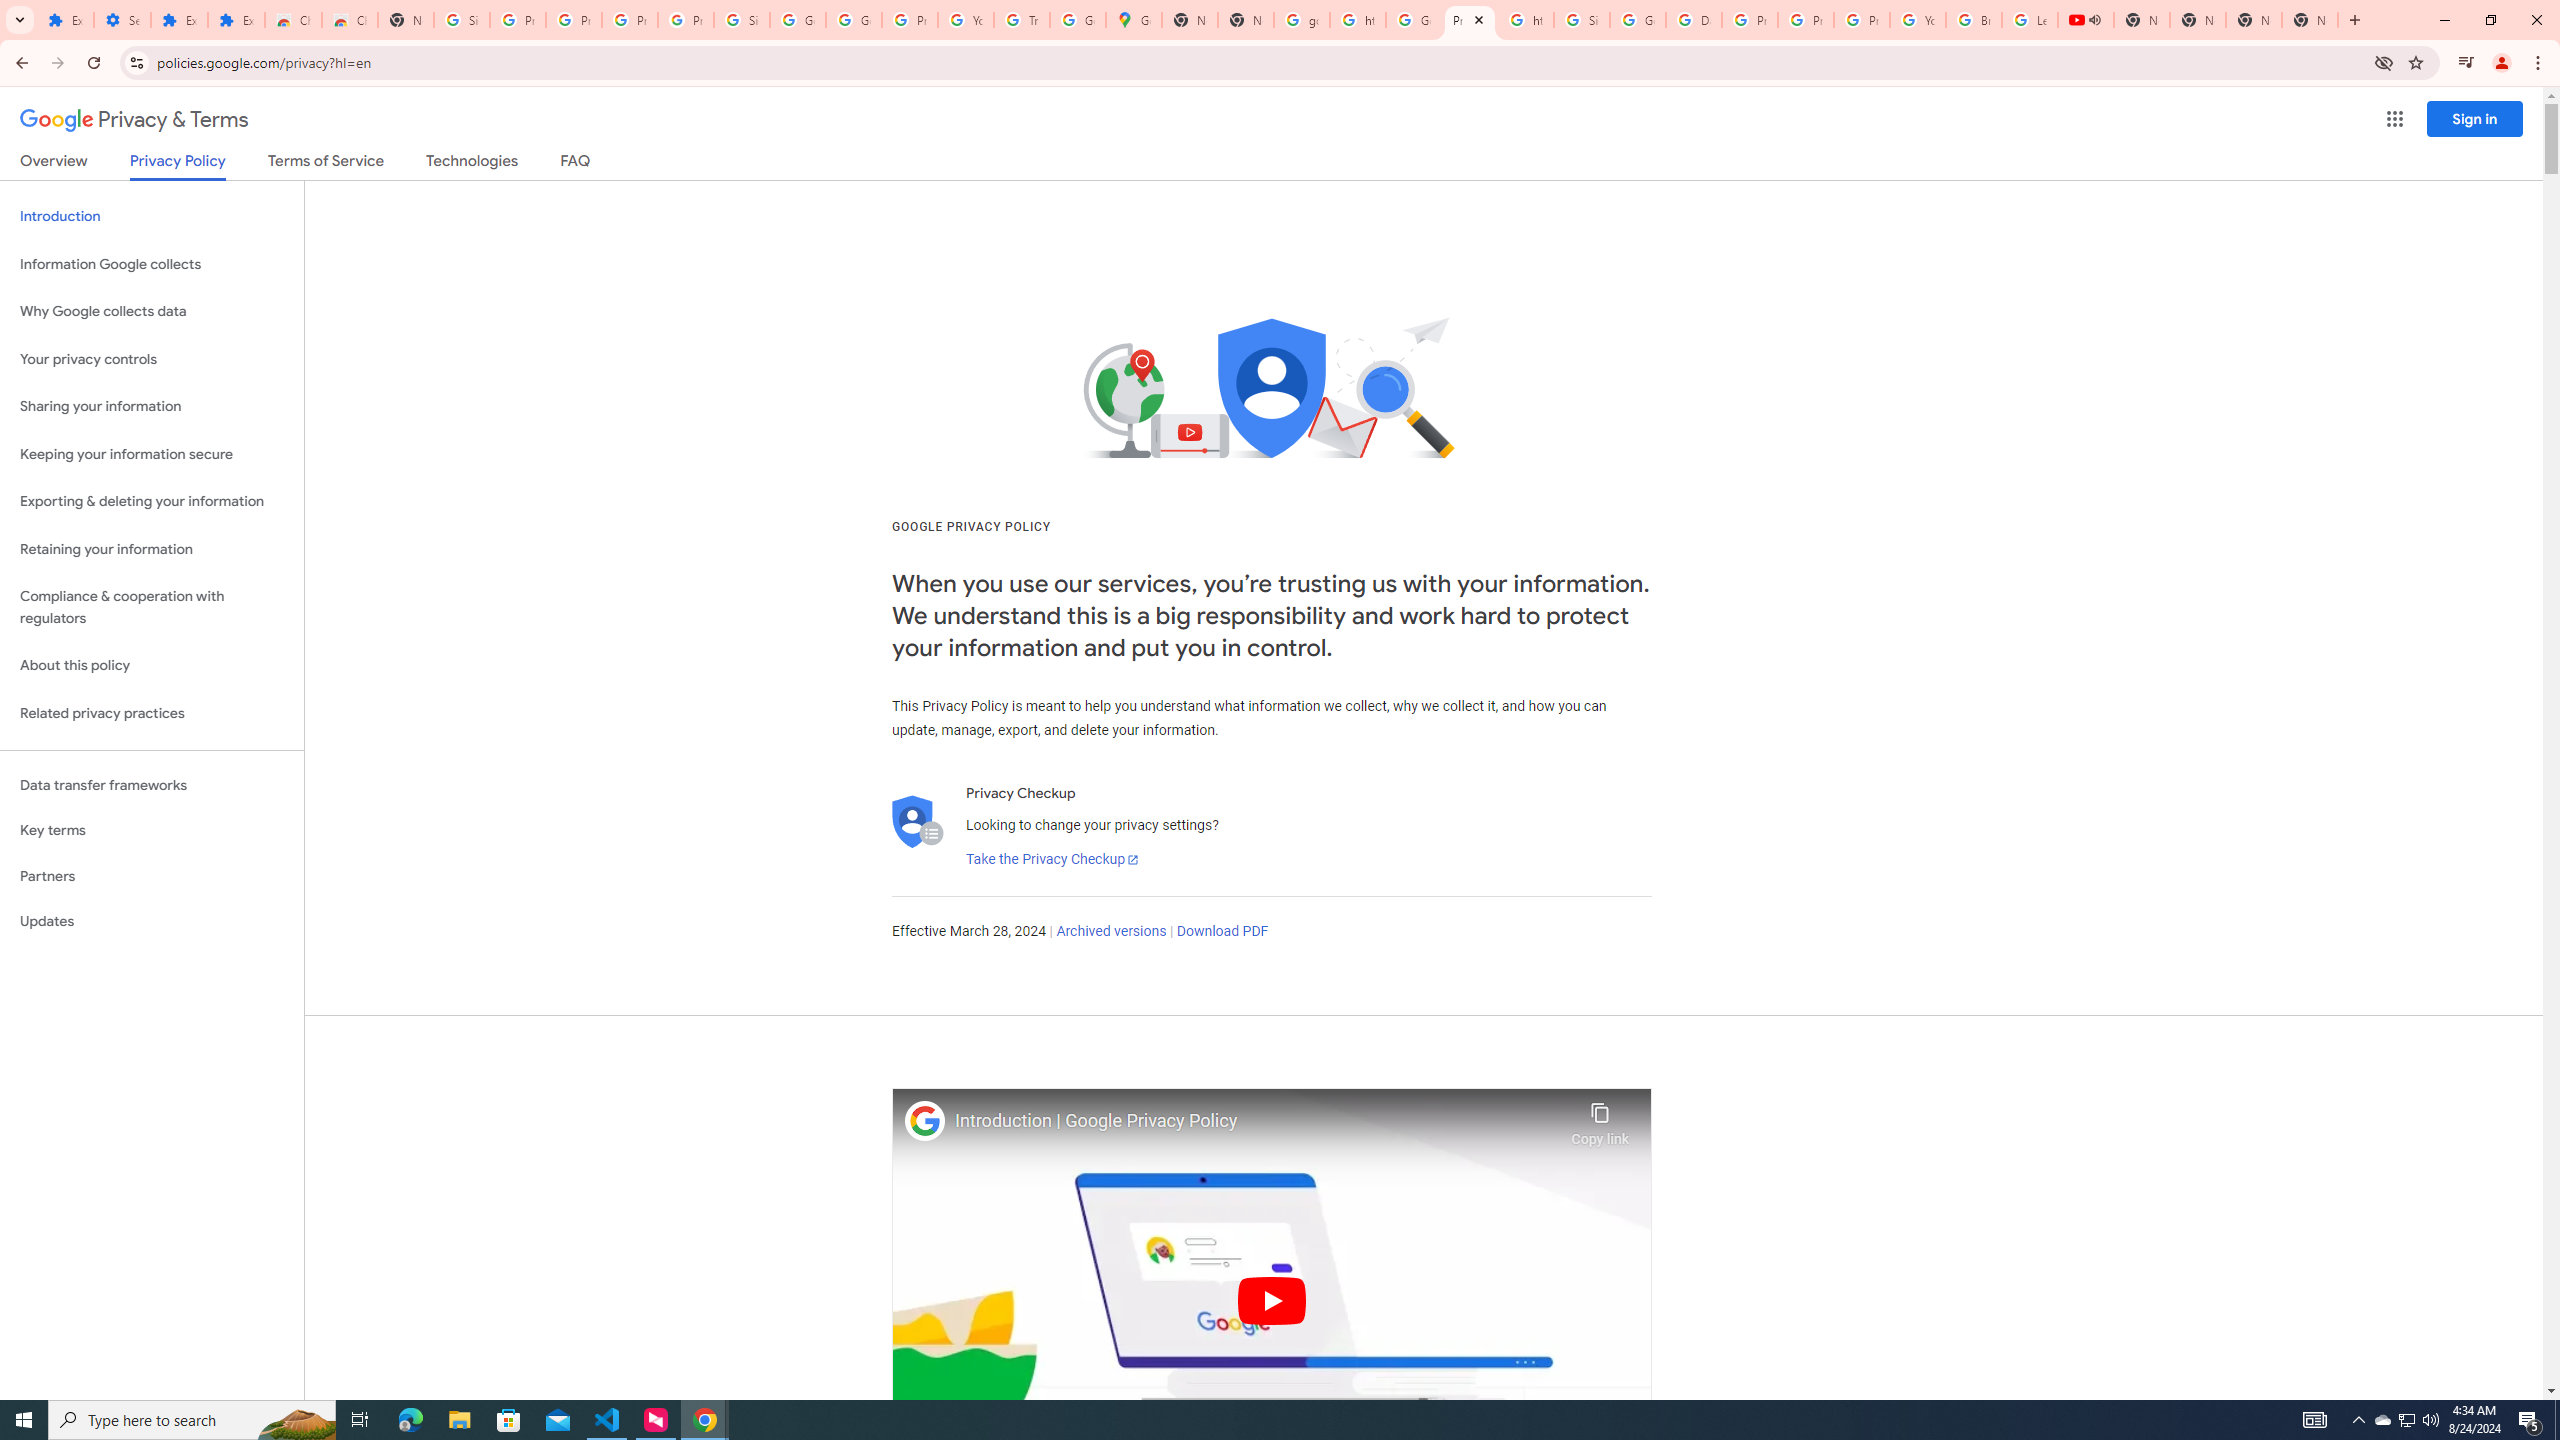 Image resolution: width=2560 pixels, height=1440 pixels. I want to click on https://scholar.google.com/, so click(1358, 20).